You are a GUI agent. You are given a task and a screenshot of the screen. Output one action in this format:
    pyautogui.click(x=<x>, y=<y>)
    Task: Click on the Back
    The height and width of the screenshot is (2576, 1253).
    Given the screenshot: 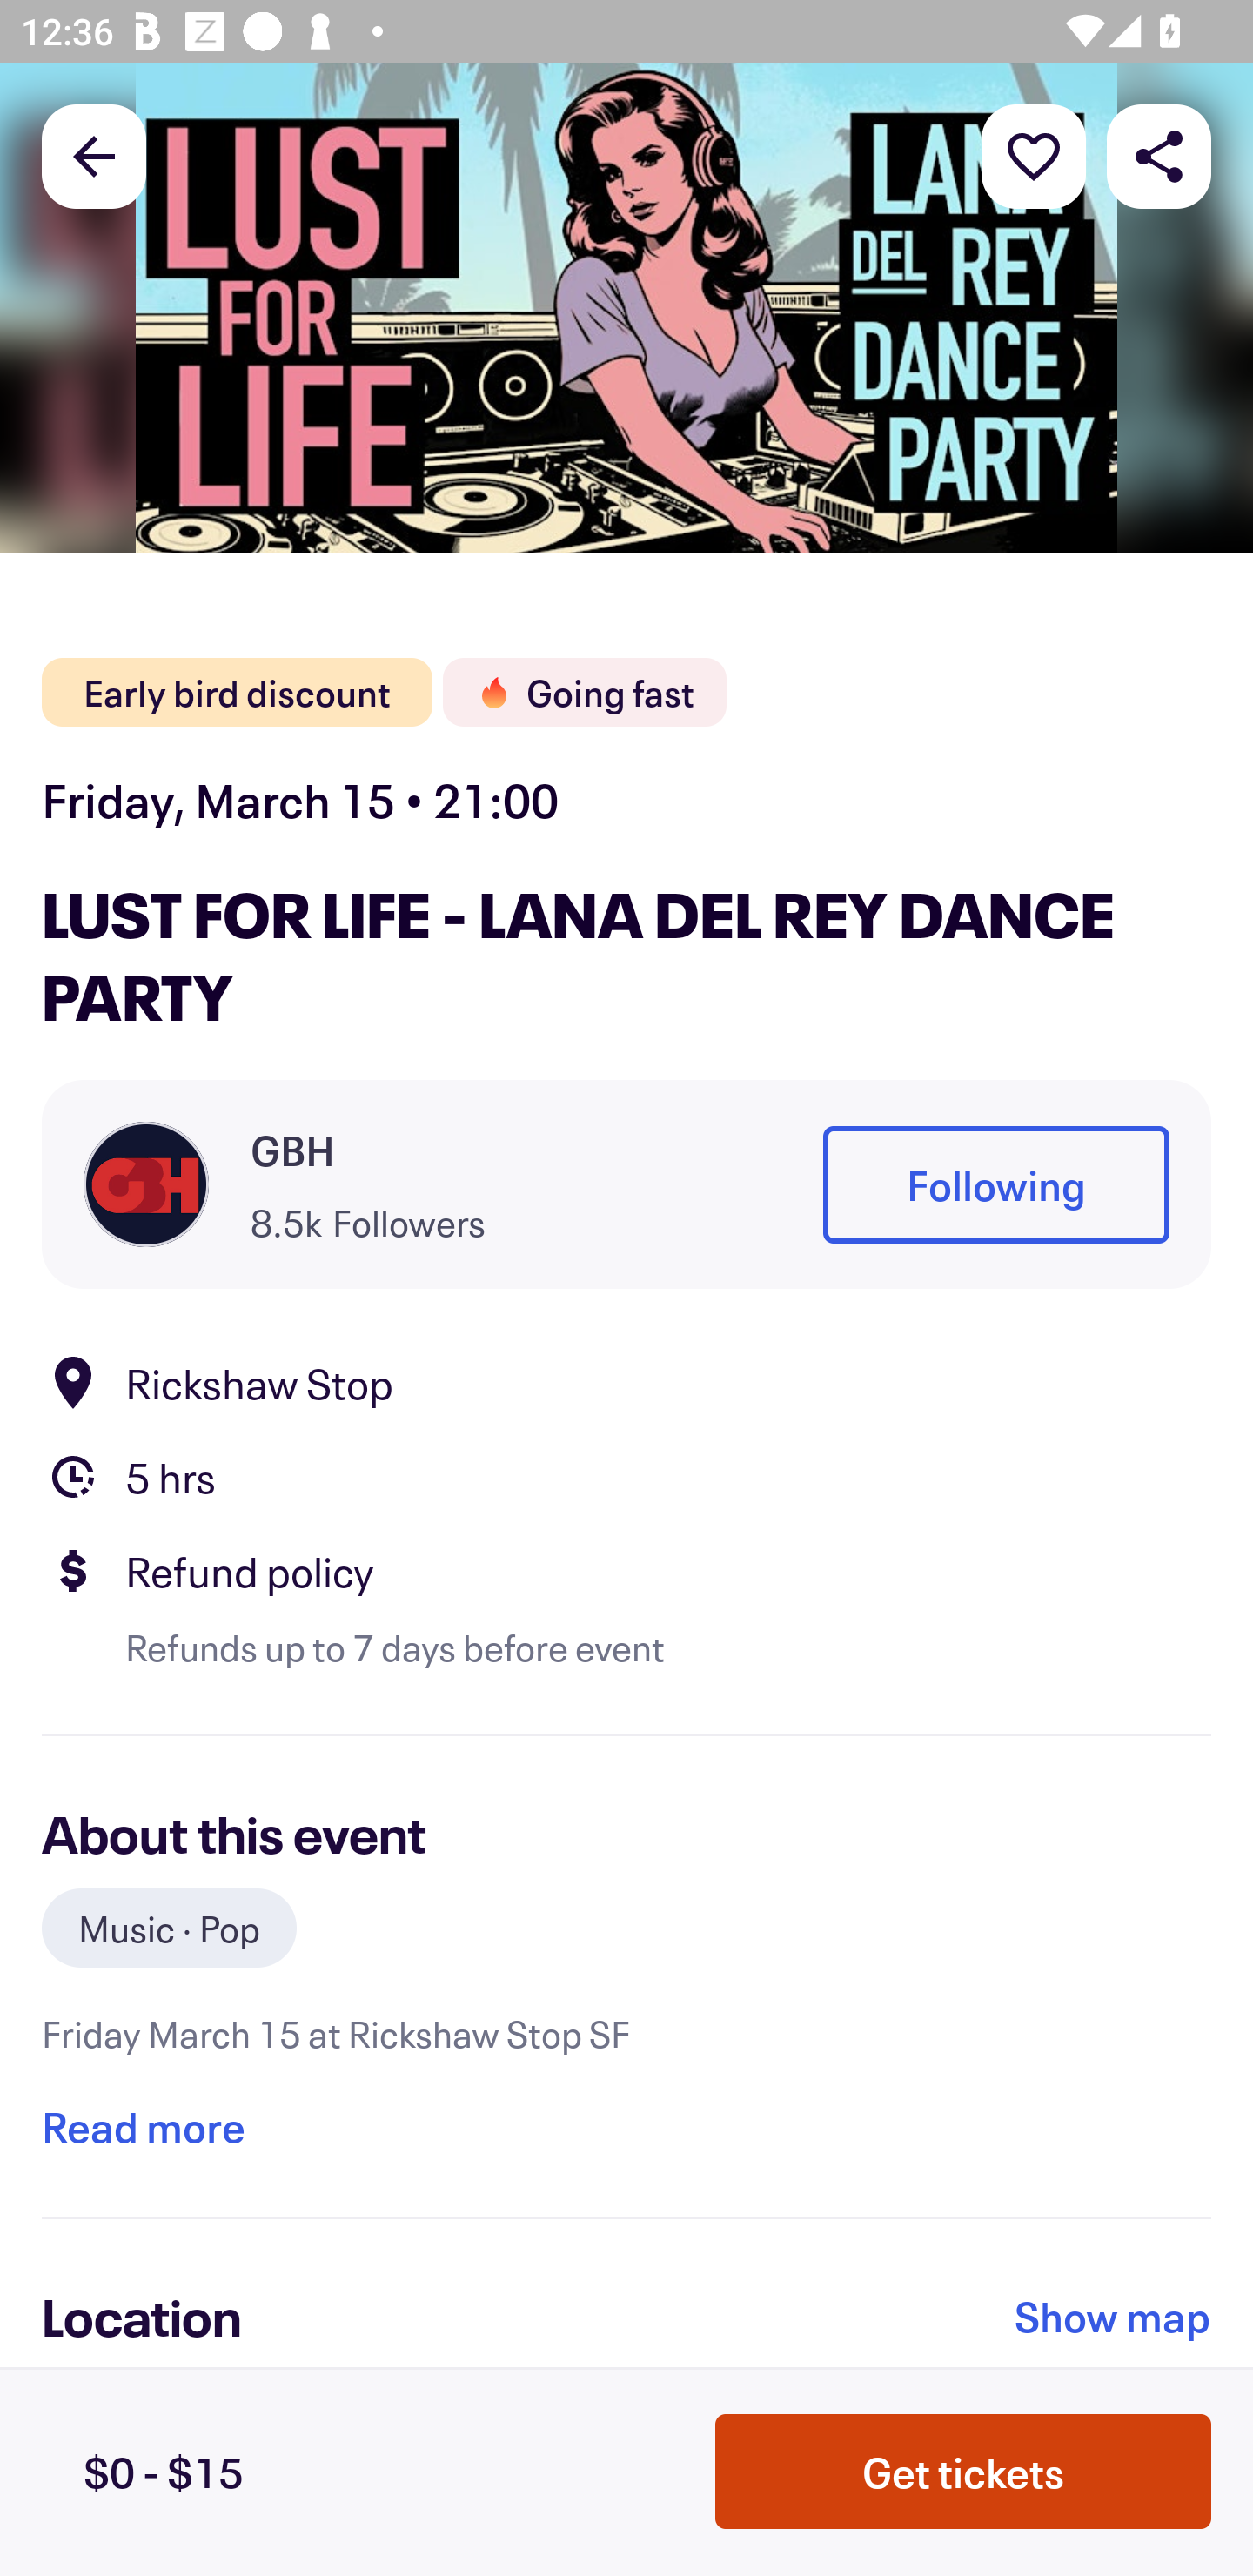 What is the action you would take?
    pyautogui.click(x=94, y=155)
    